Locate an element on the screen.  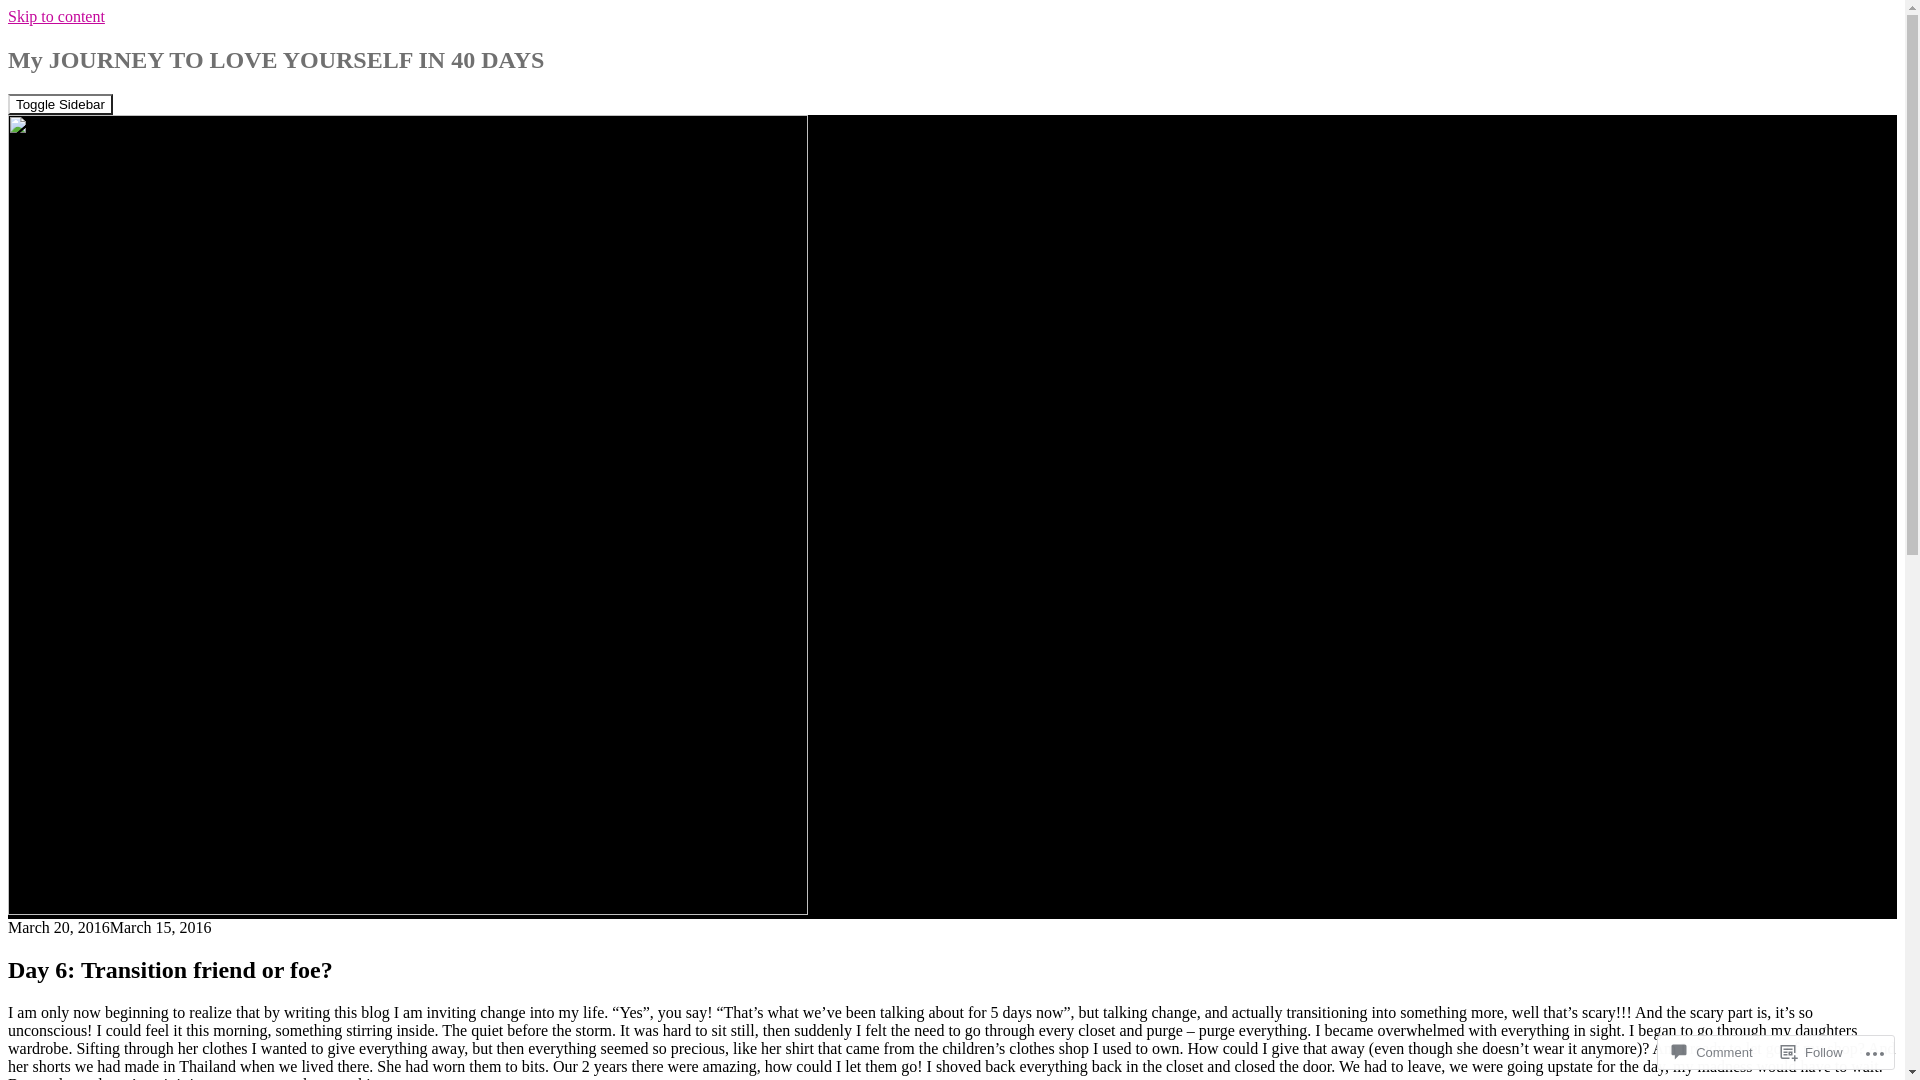
Follow is located at coordinates (1812, 1052).